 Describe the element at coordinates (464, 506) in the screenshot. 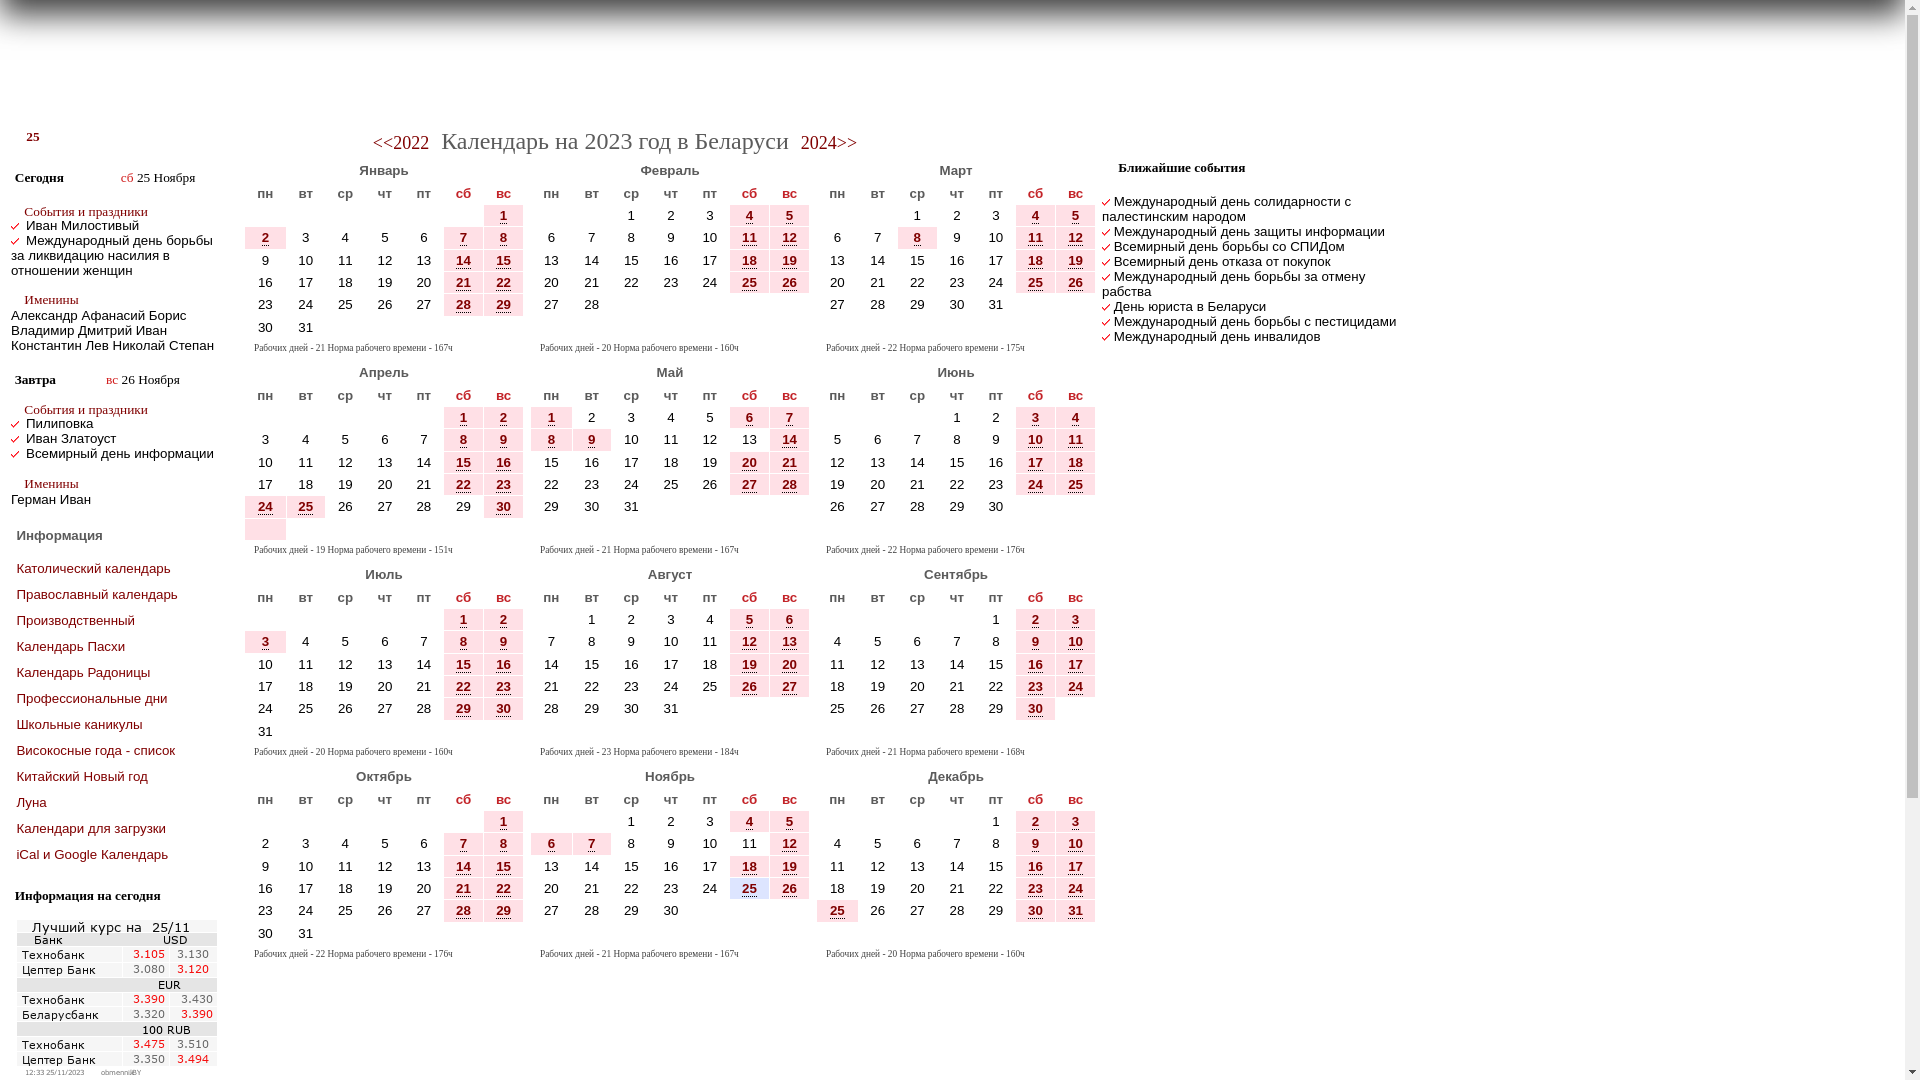

I see `29` at that location.